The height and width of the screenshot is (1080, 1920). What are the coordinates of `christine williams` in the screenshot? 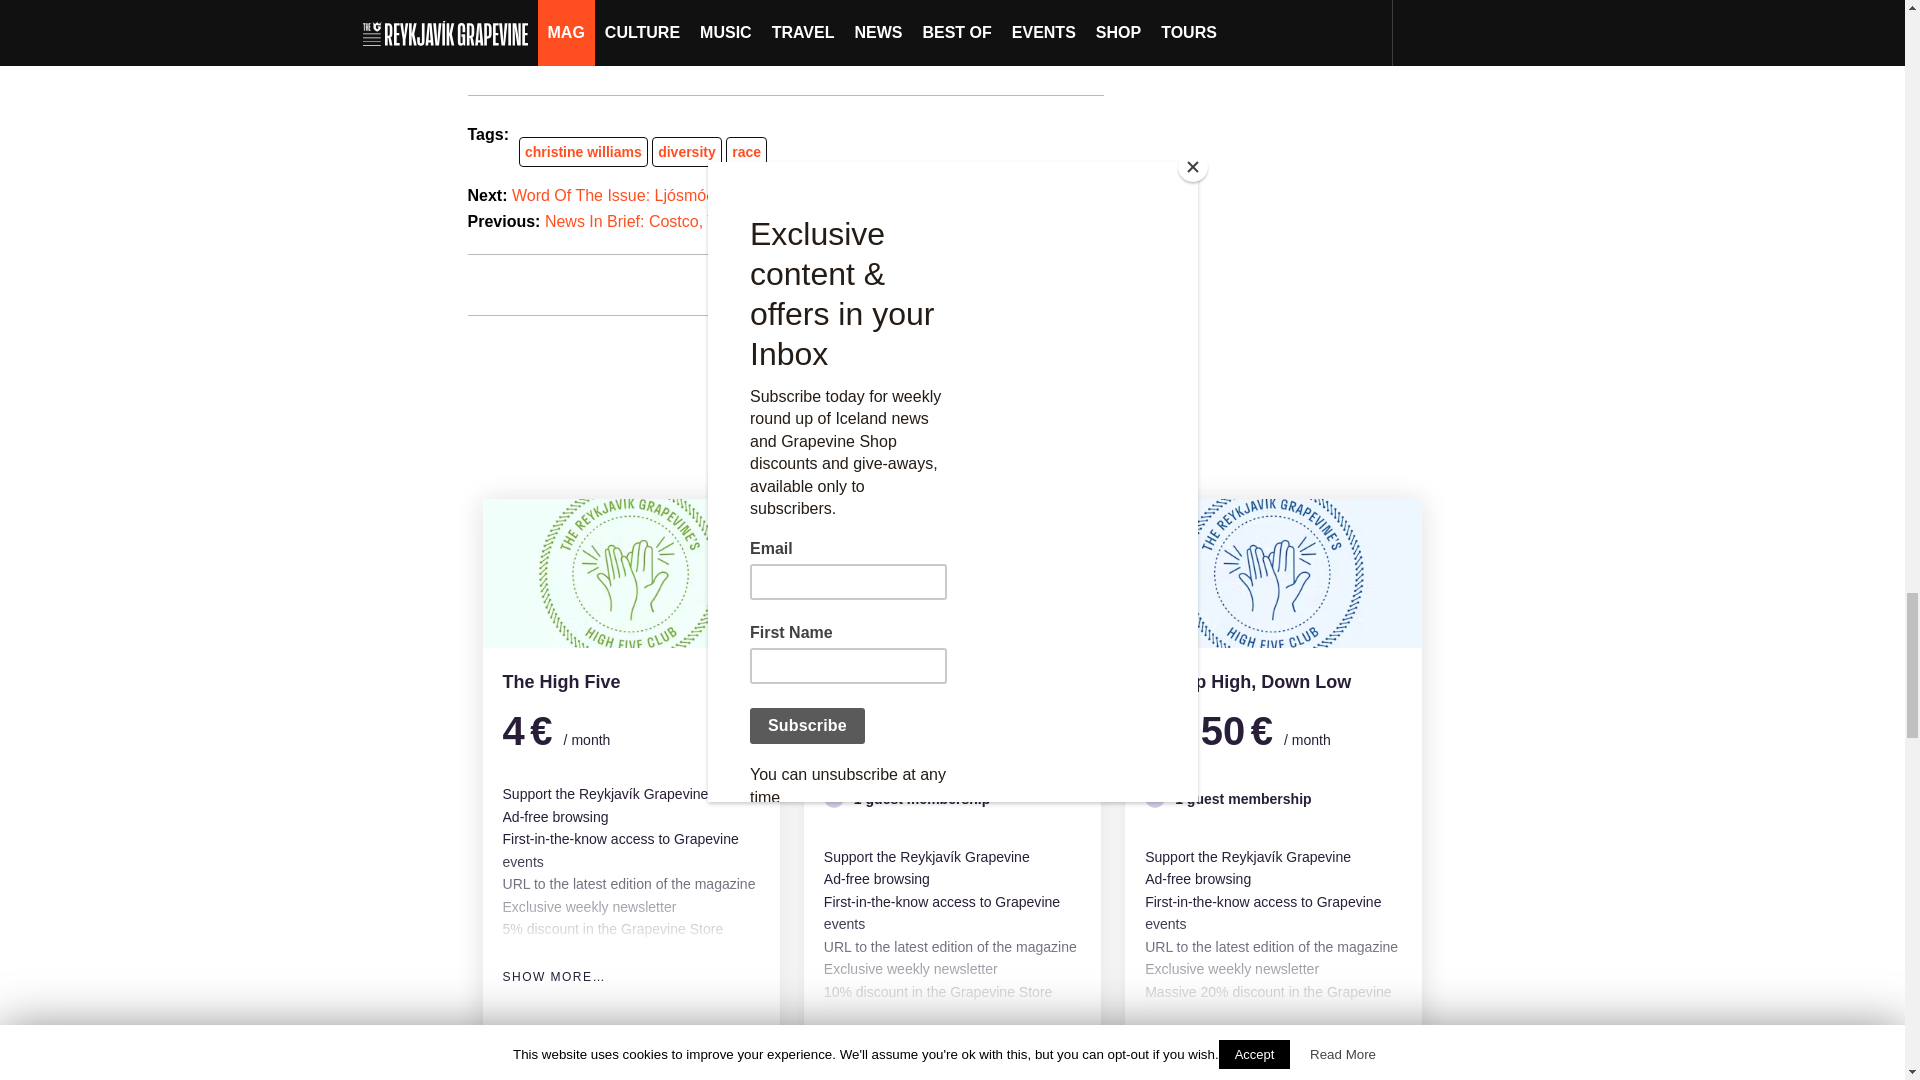 It's located at (582, 151).